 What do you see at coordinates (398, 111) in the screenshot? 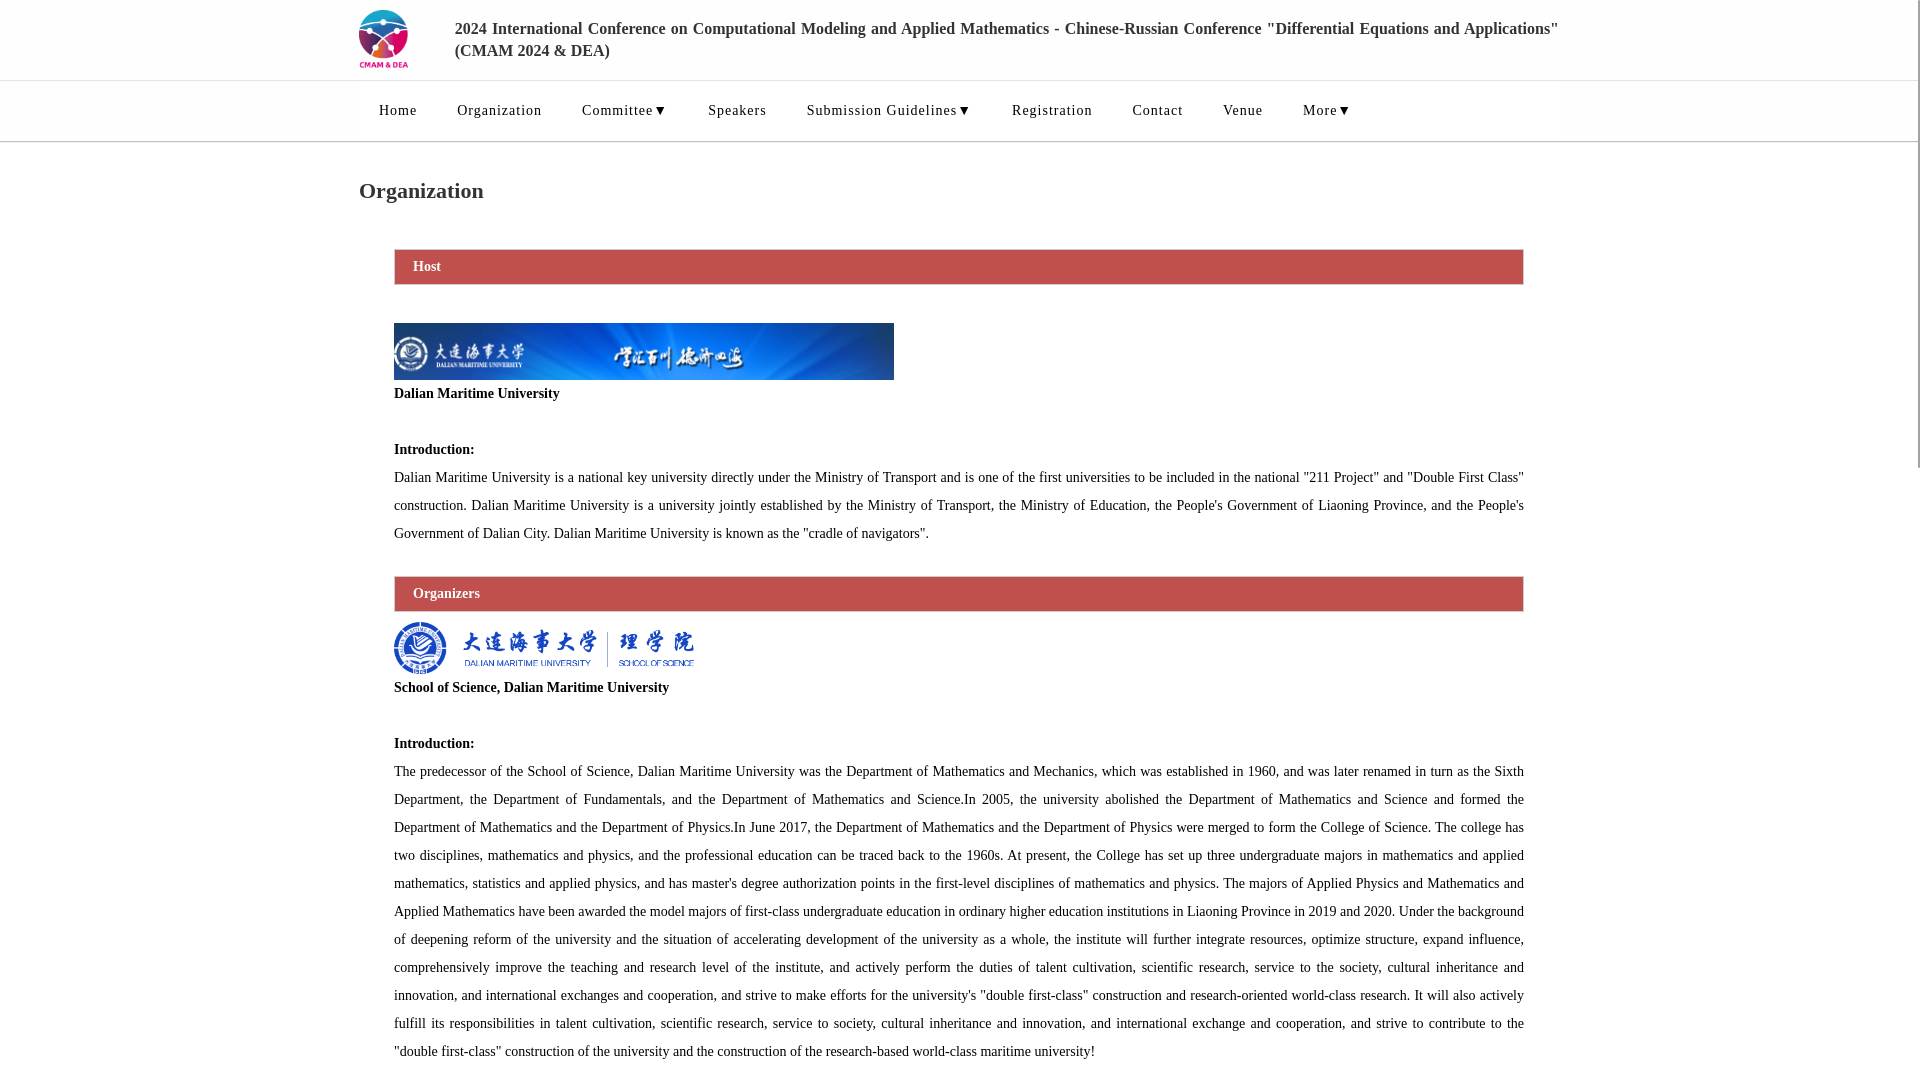
I see `Home` at bounding box center [398, 111].